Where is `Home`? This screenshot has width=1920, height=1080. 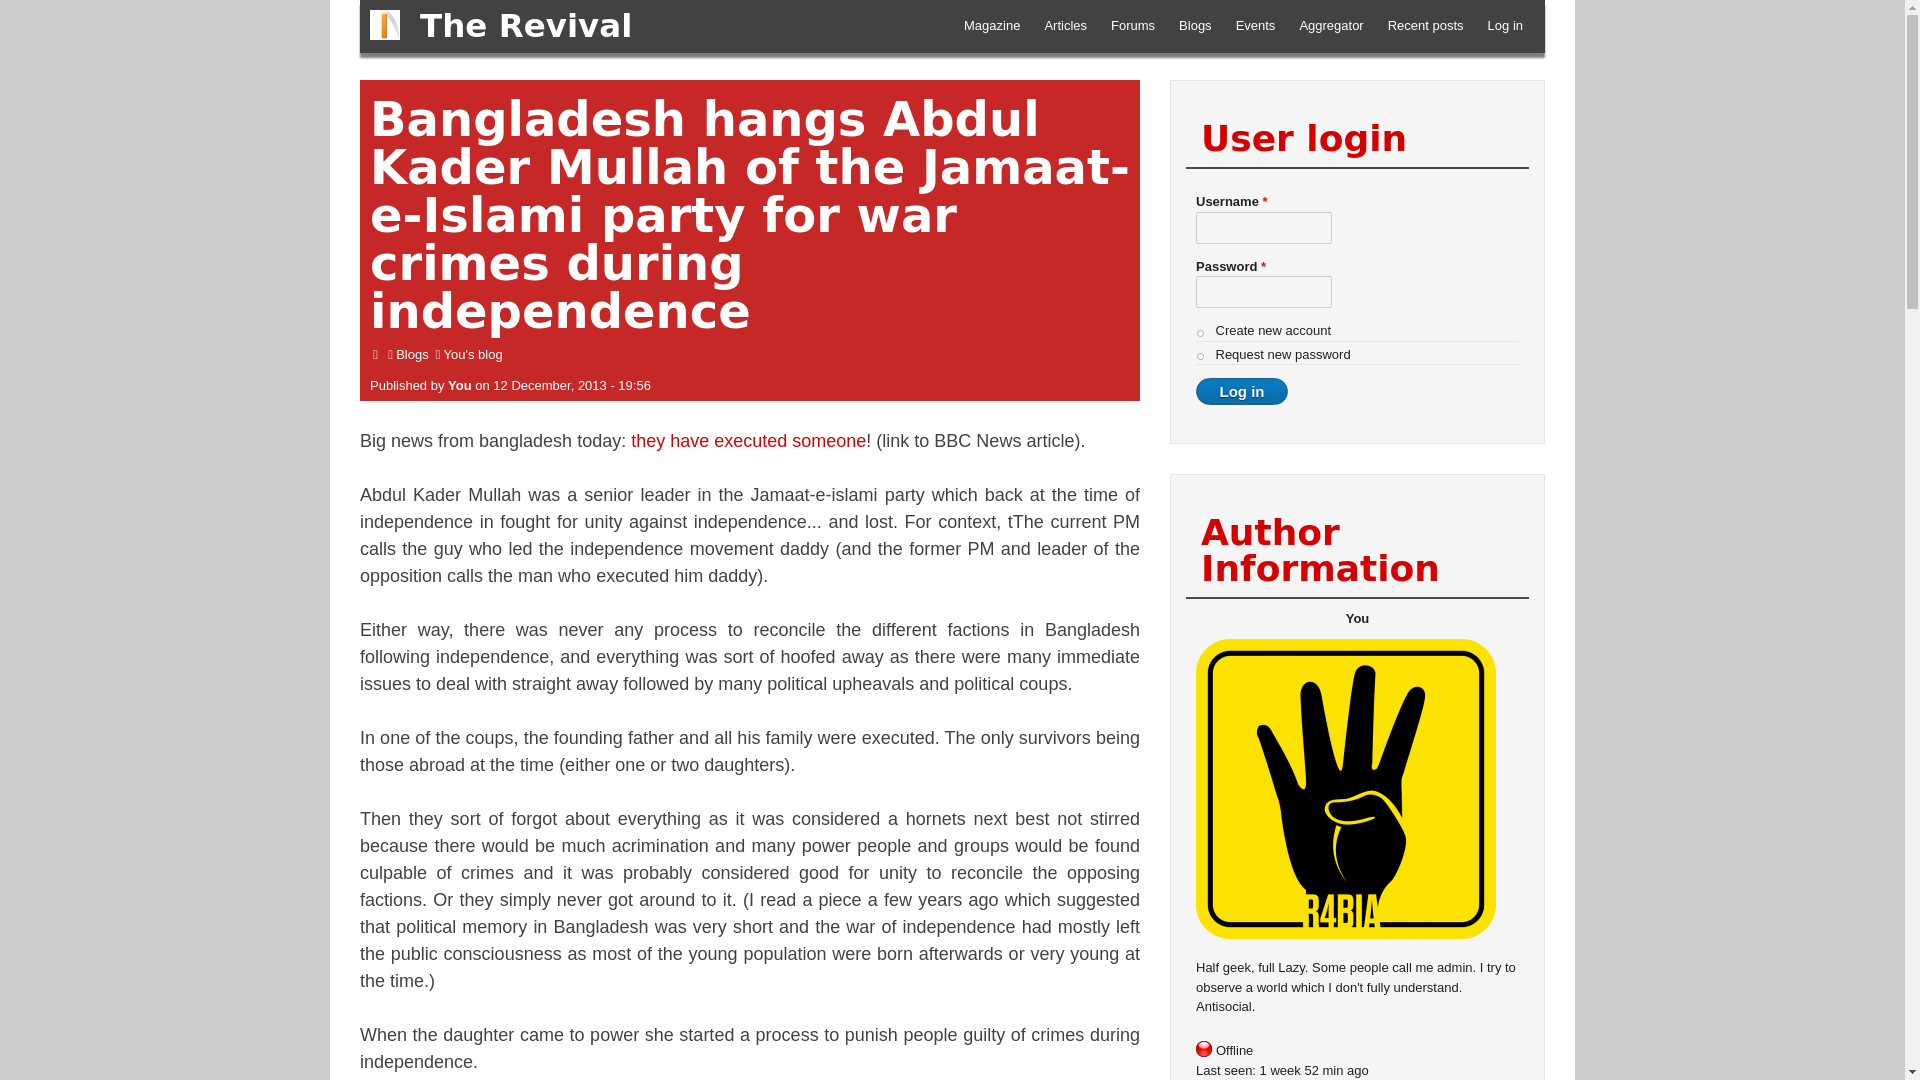
Home is located at coordinates (384, 24).